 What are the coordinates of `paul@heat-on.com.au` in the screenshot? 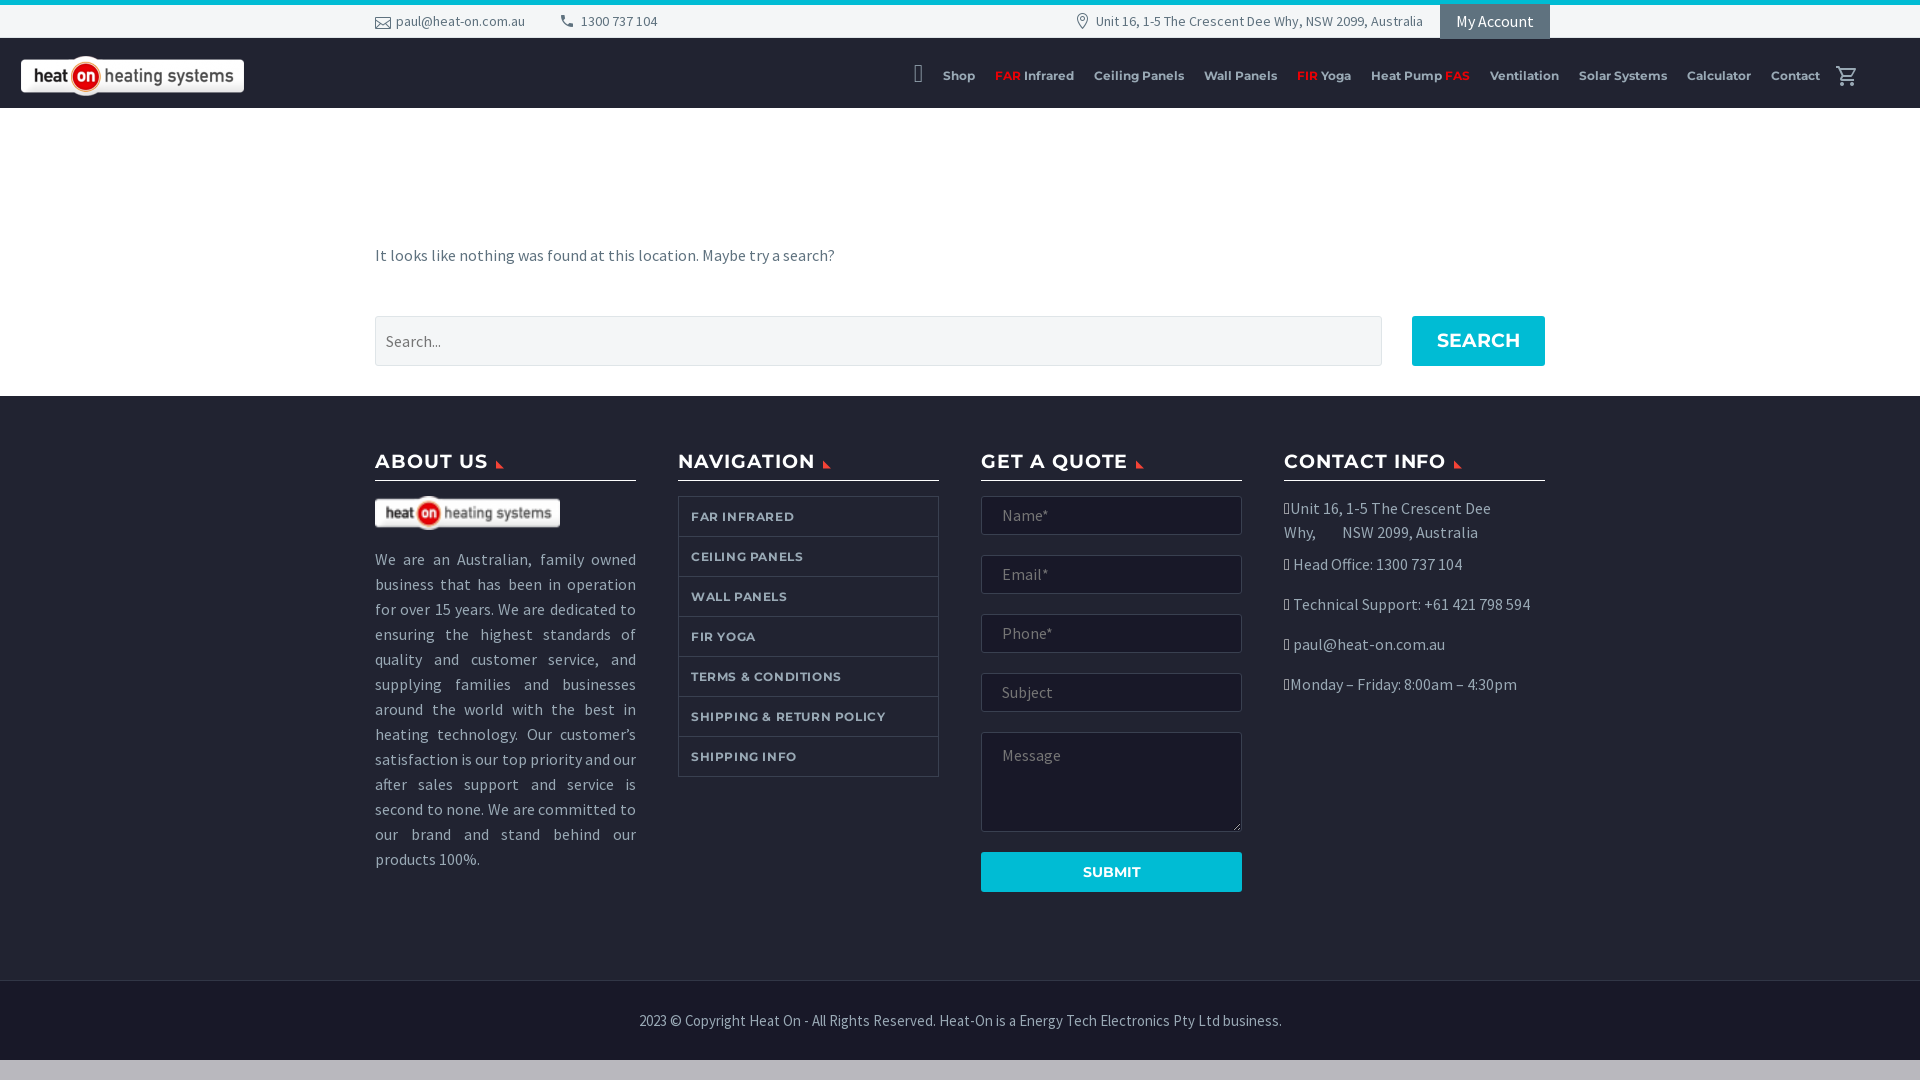 It's located at (460, 21).